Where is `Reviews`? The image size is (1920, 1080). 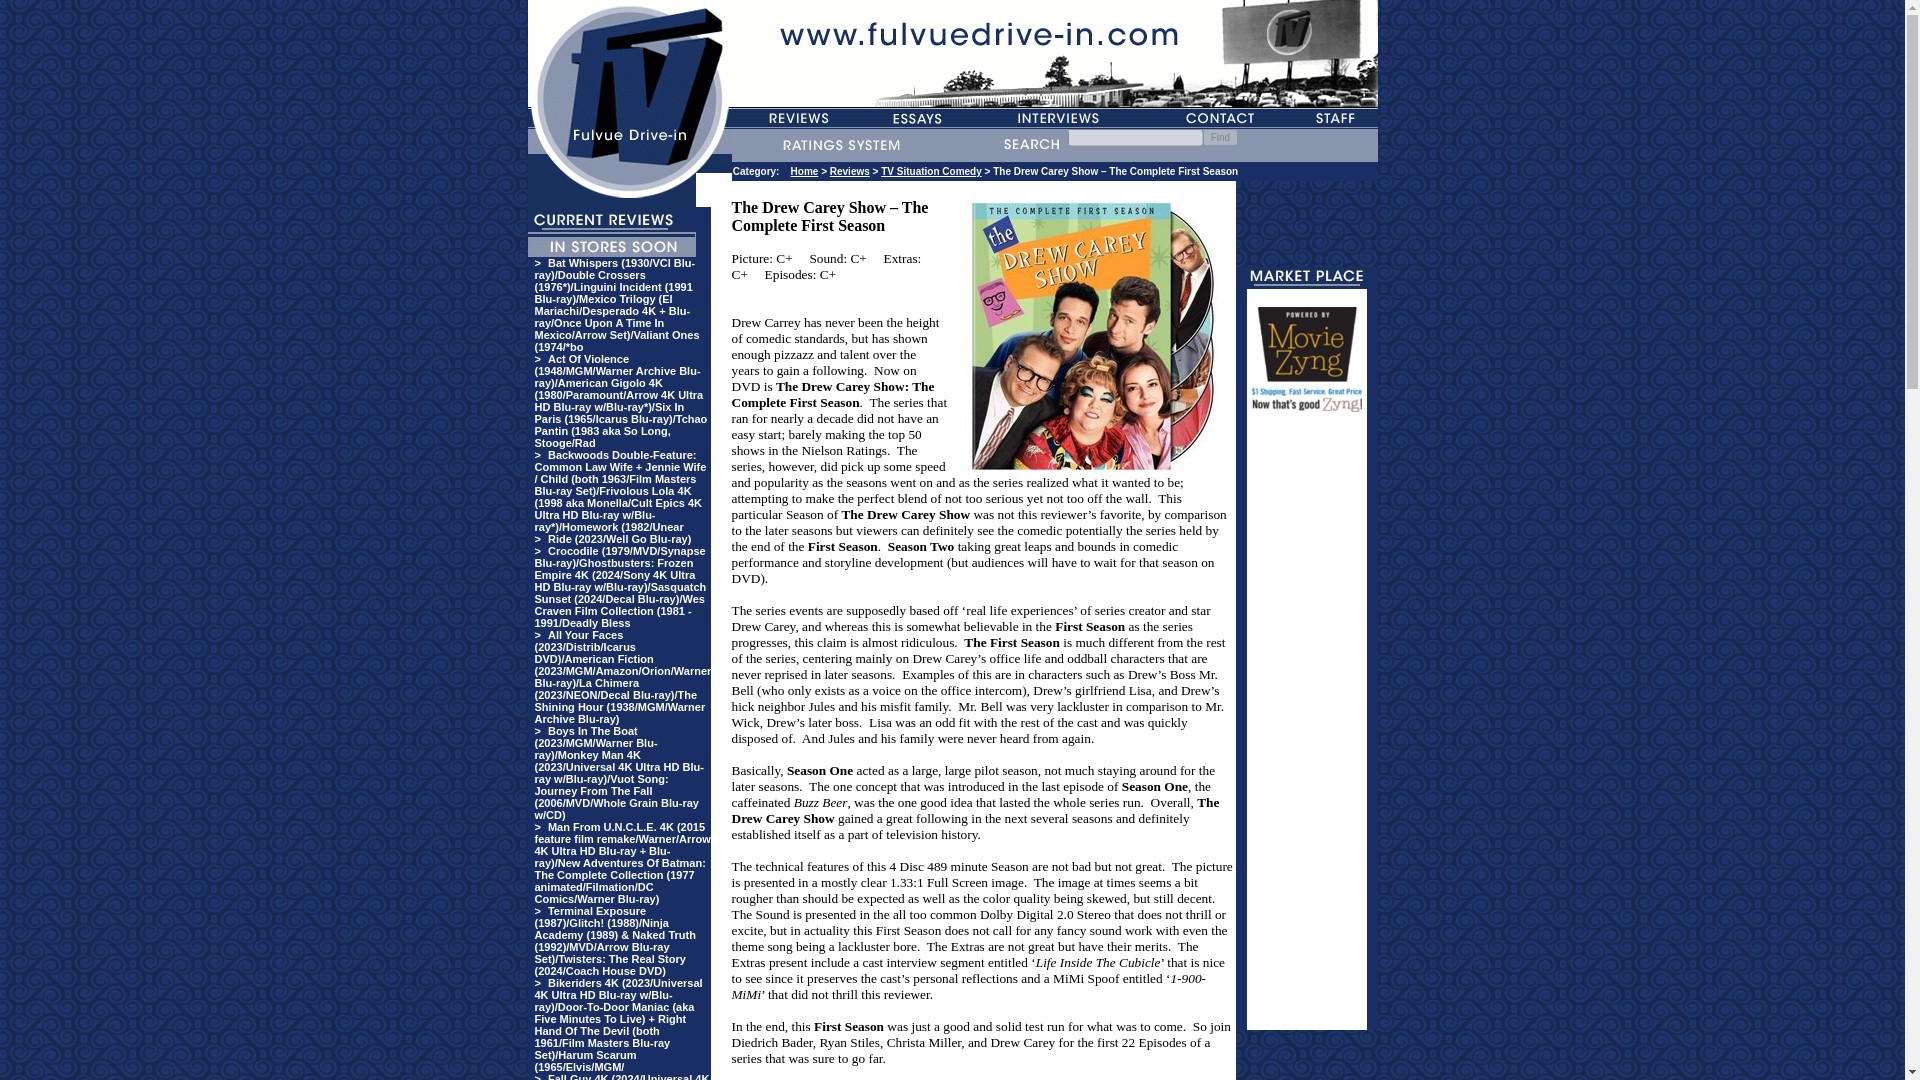 Reviews is located at coordinates (849, 172).